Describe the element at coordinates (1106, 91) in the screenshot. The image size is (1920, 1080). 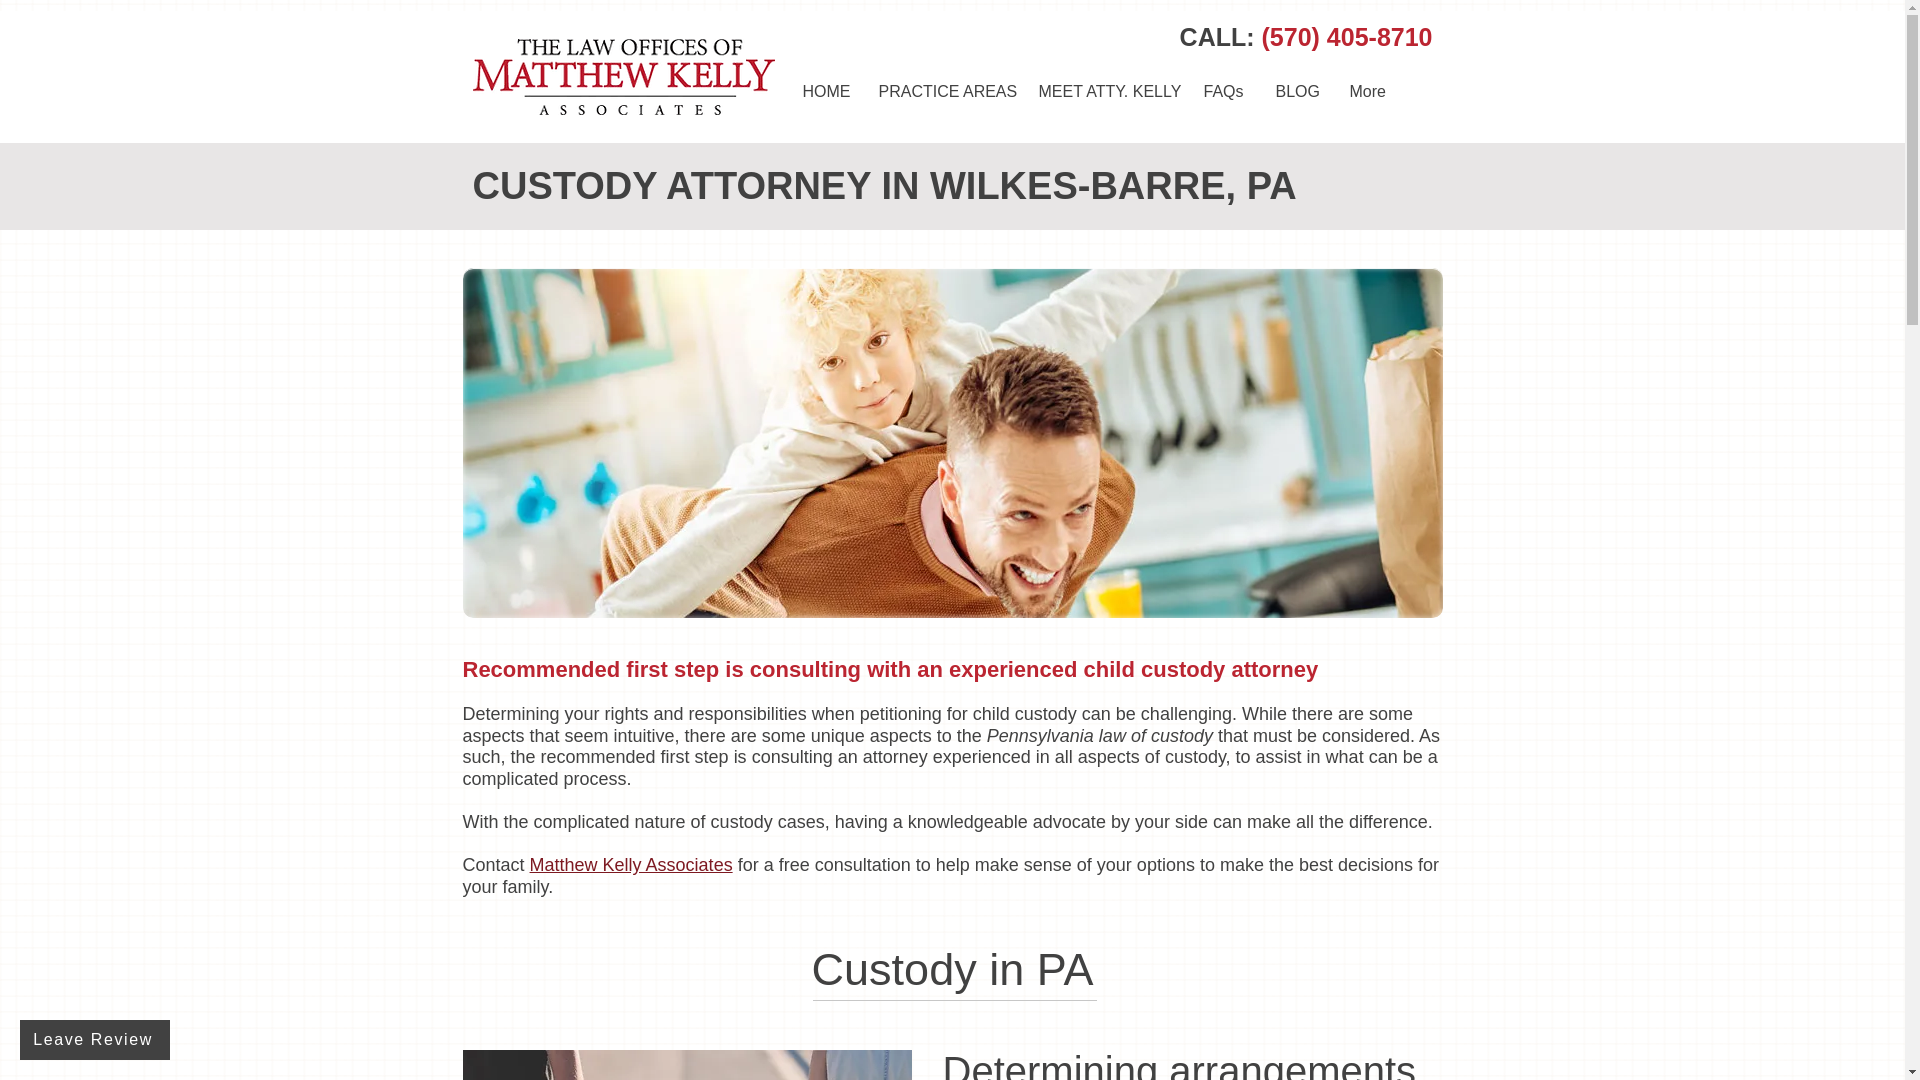
I see `MEET ATTY. KELLY` at that location.